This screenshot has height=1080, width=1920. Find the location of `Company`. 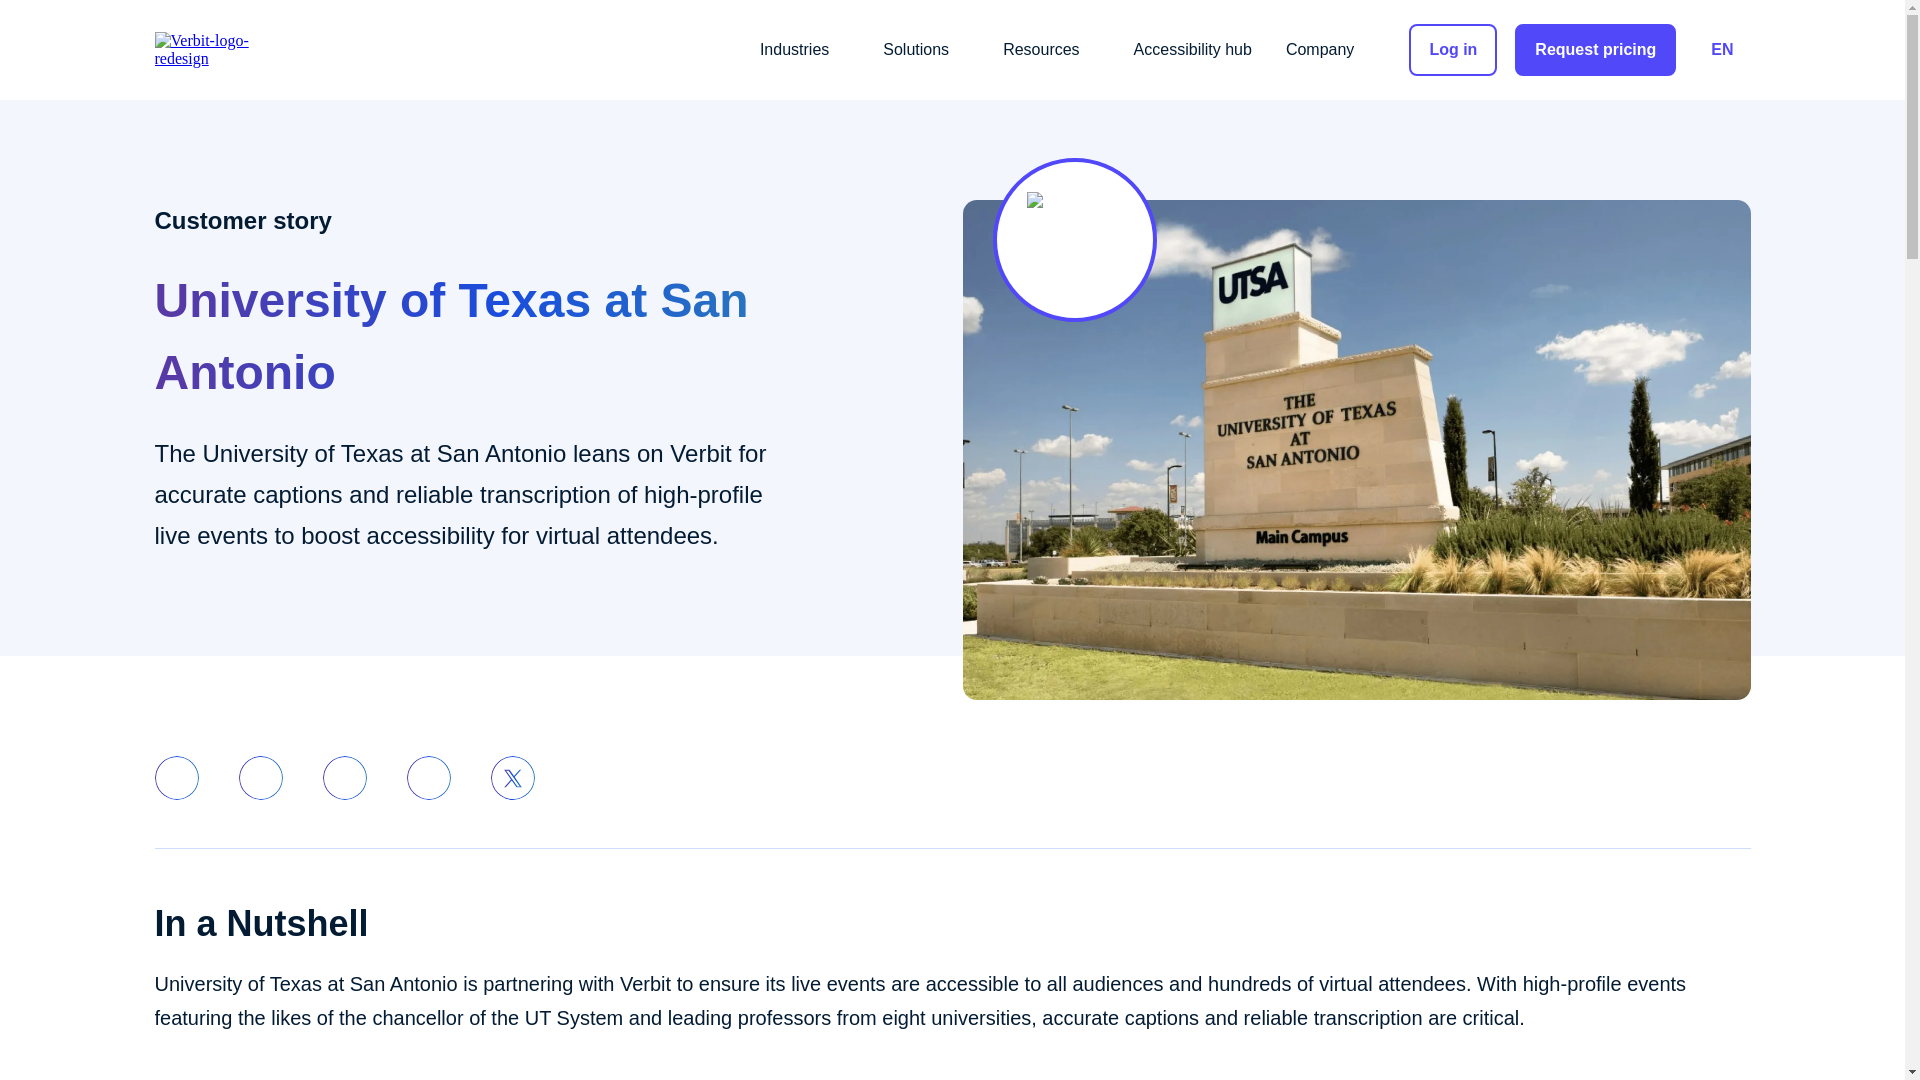

Company is located at coordinates (1330, 50).